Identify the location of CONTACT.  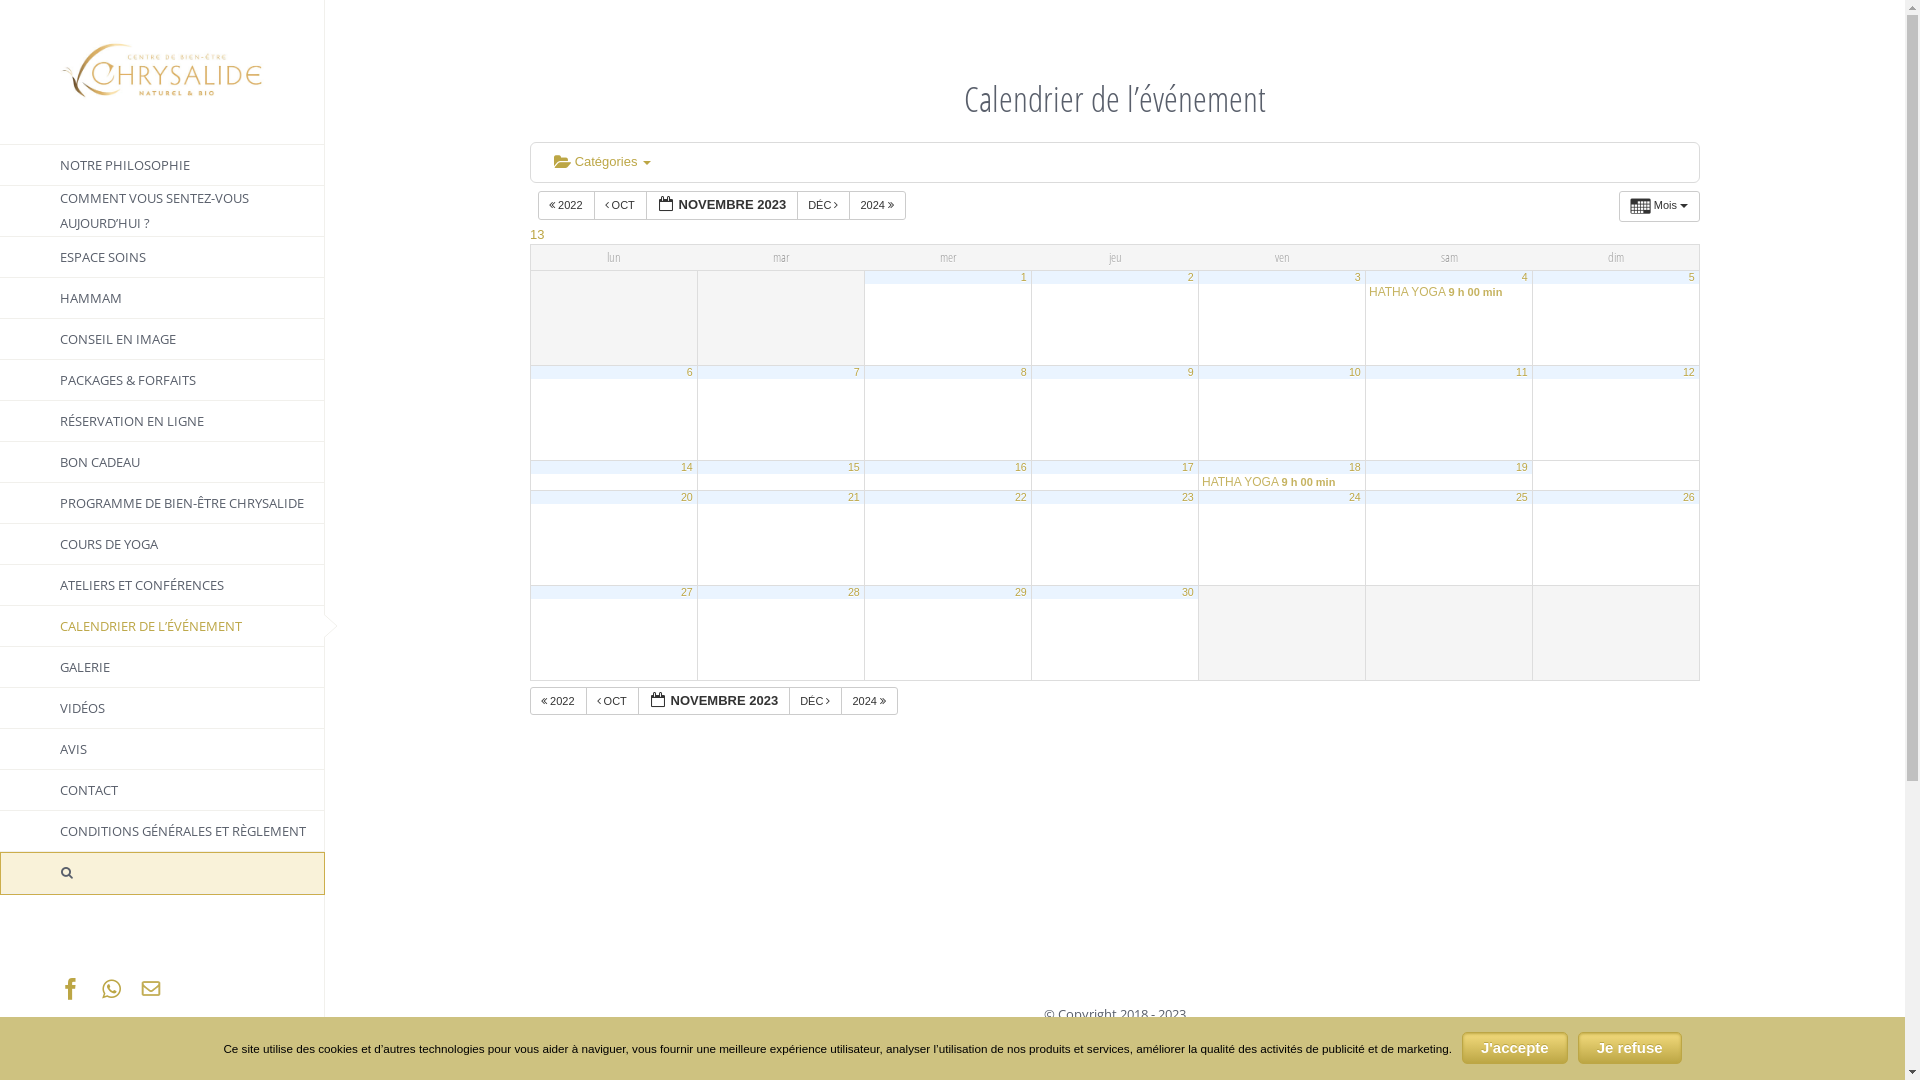
(162, 790).